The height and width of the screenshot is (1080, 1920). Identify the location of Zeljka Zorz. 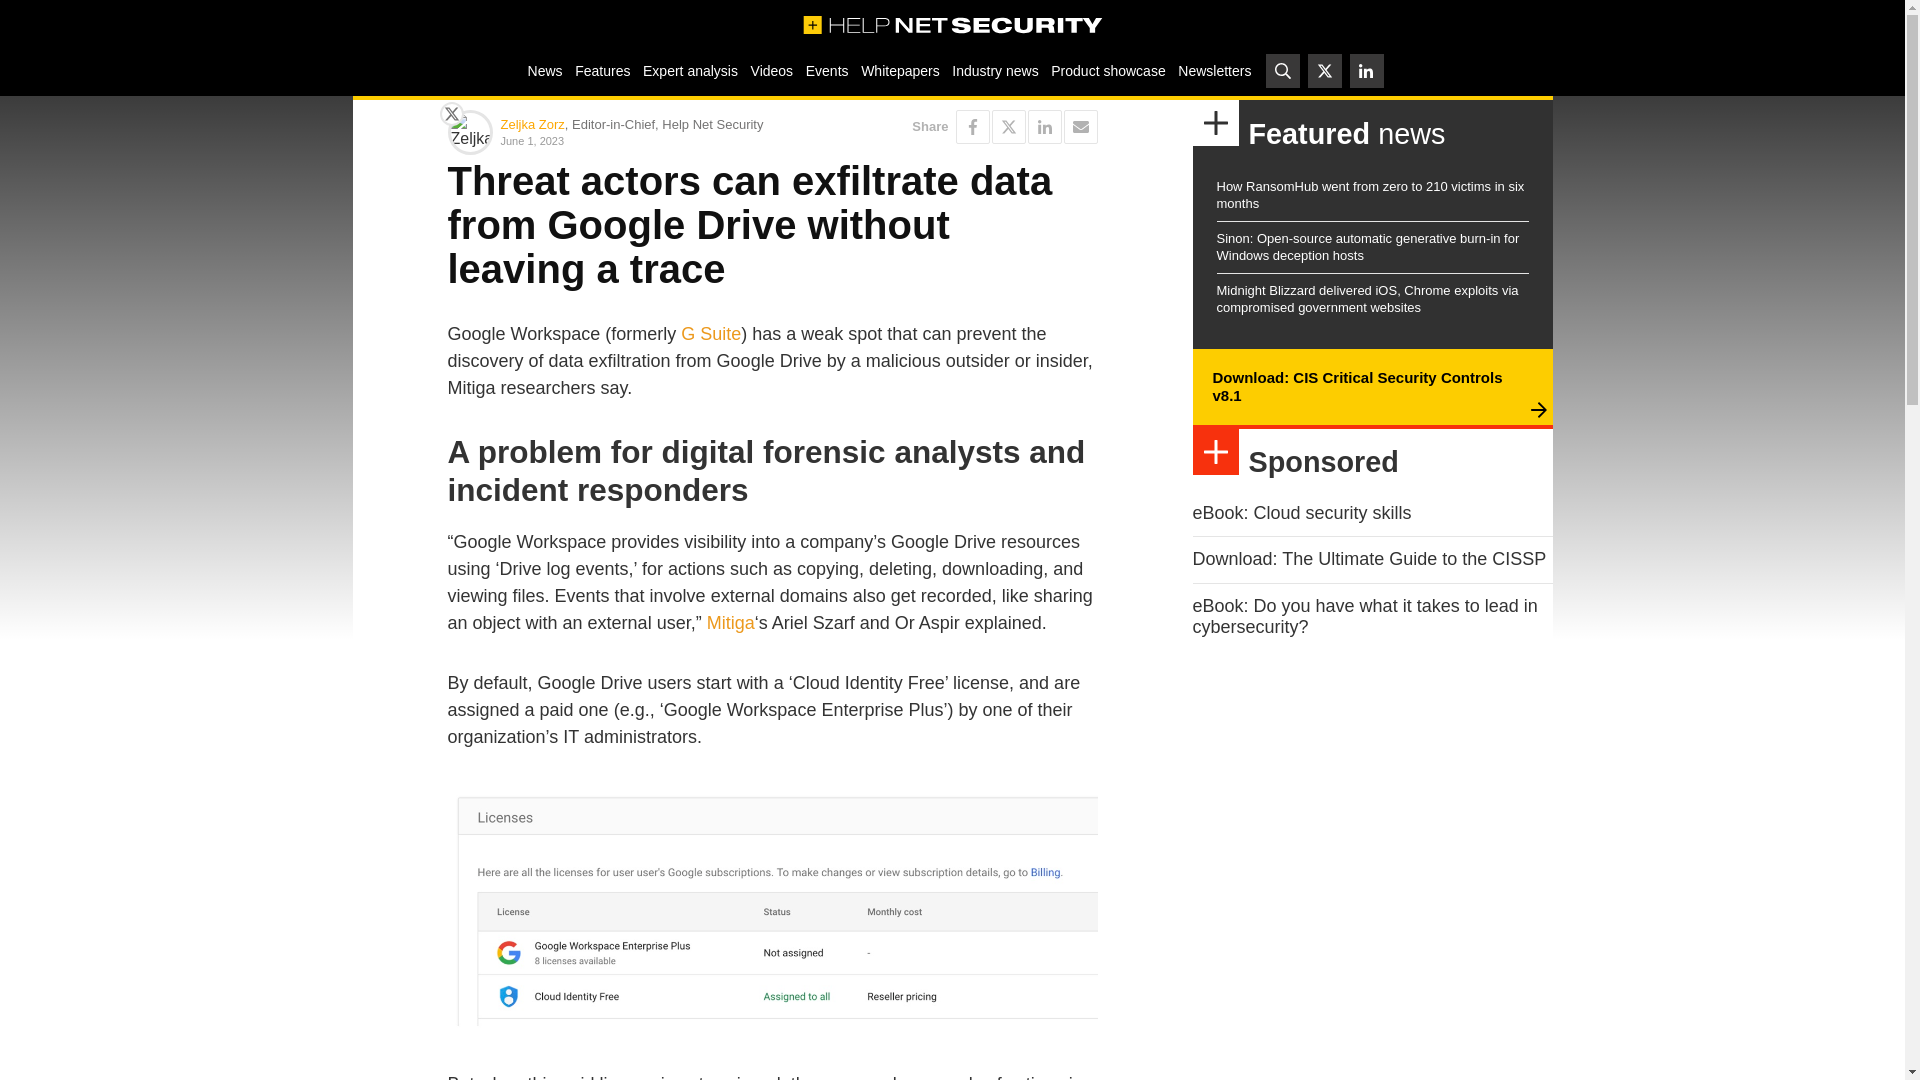
(532, 124).